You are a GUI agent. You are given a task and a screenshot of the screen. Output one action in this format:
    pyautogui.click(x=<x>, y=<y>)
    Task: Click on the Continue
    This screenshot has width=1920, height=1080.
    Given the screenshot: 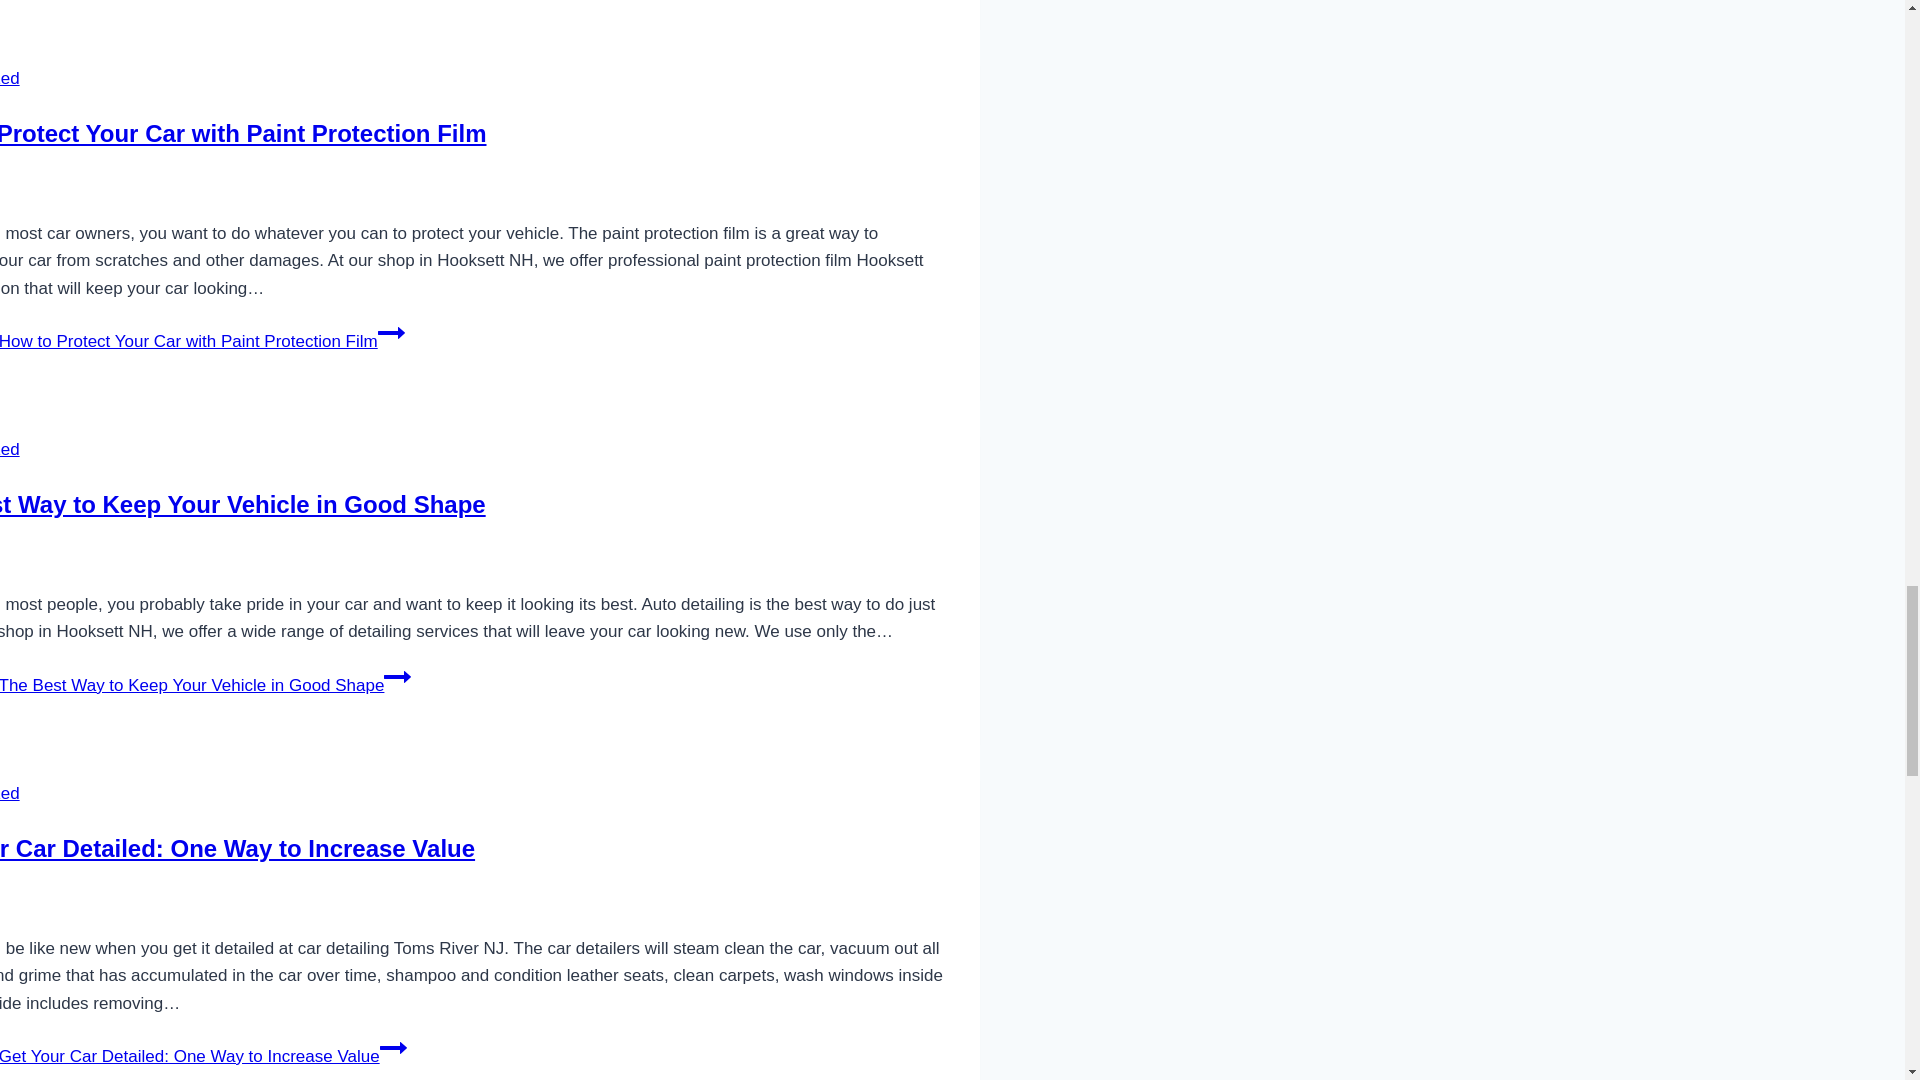 What is the action you would take?
    pyautogui.click(x=397, y=677)
    